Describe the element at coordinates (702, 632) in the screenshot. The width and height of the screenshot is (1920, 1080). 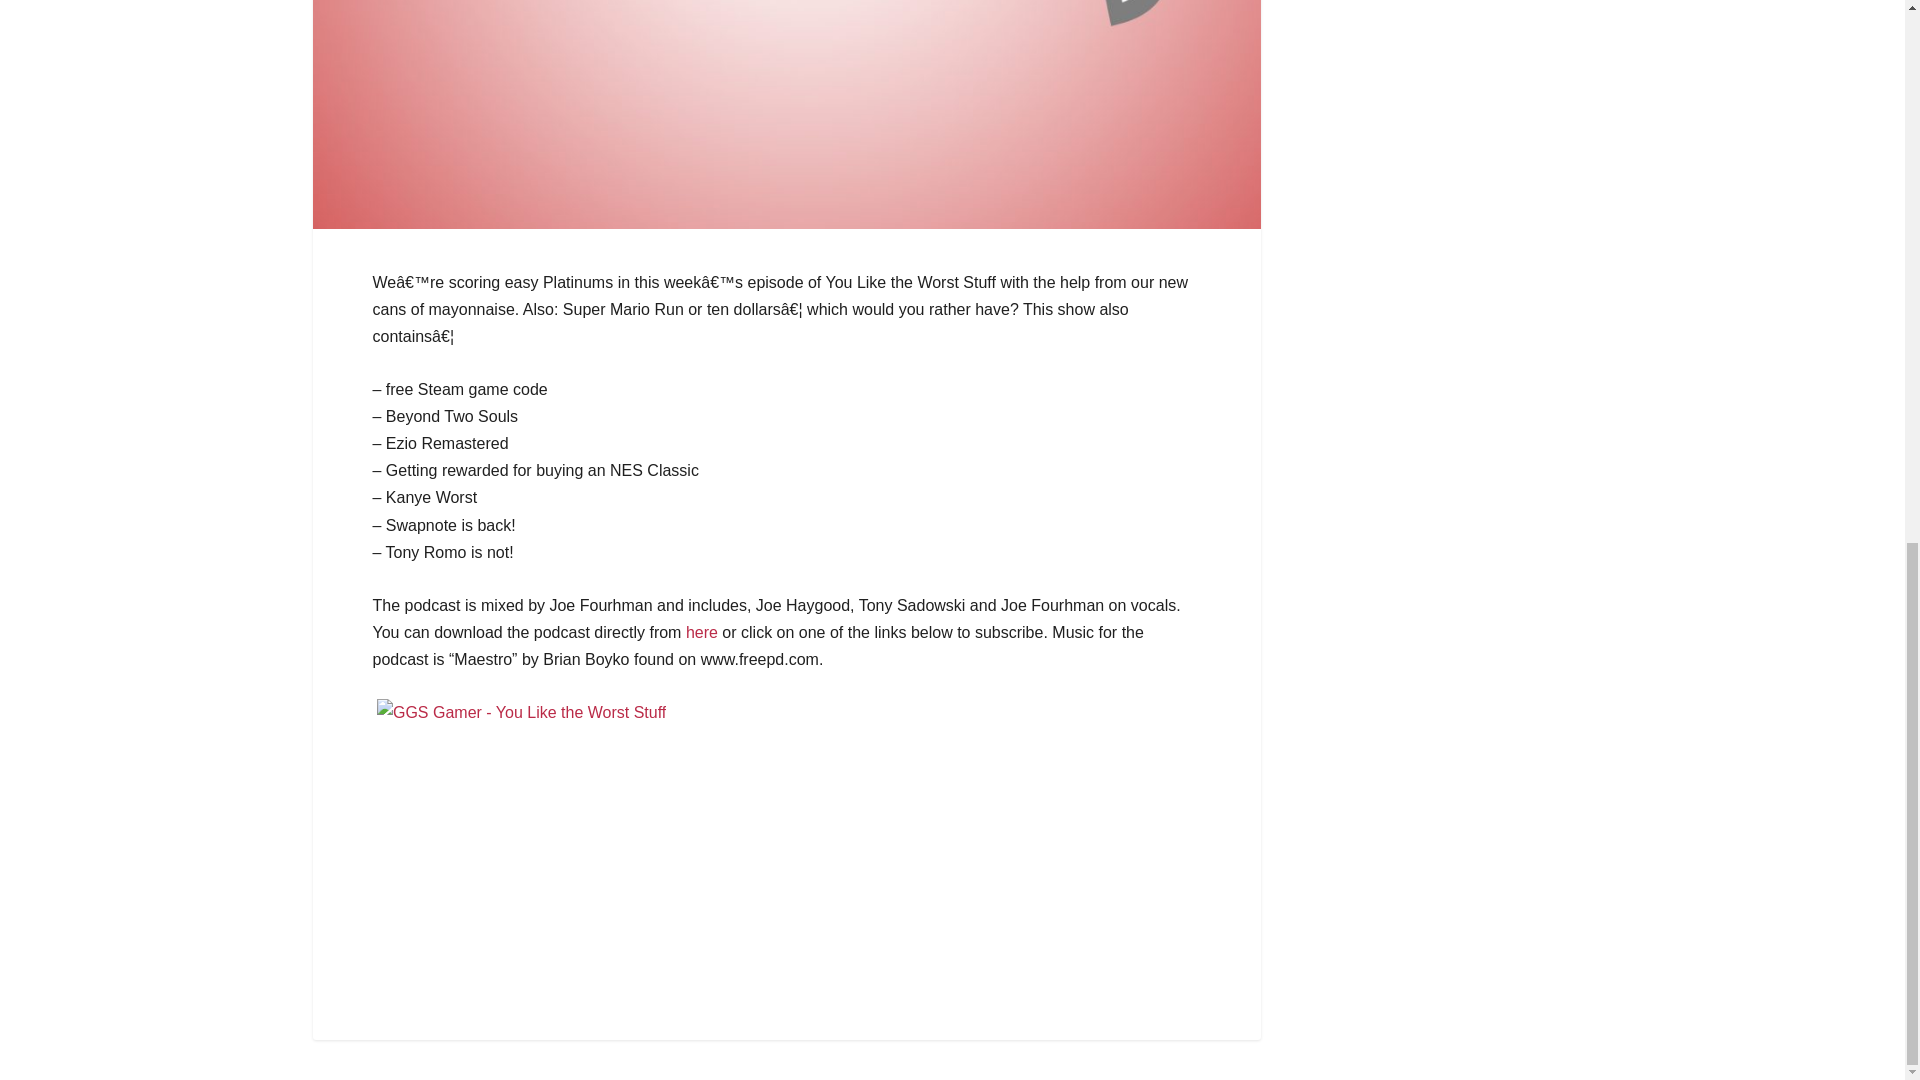
I see `here` at that location.